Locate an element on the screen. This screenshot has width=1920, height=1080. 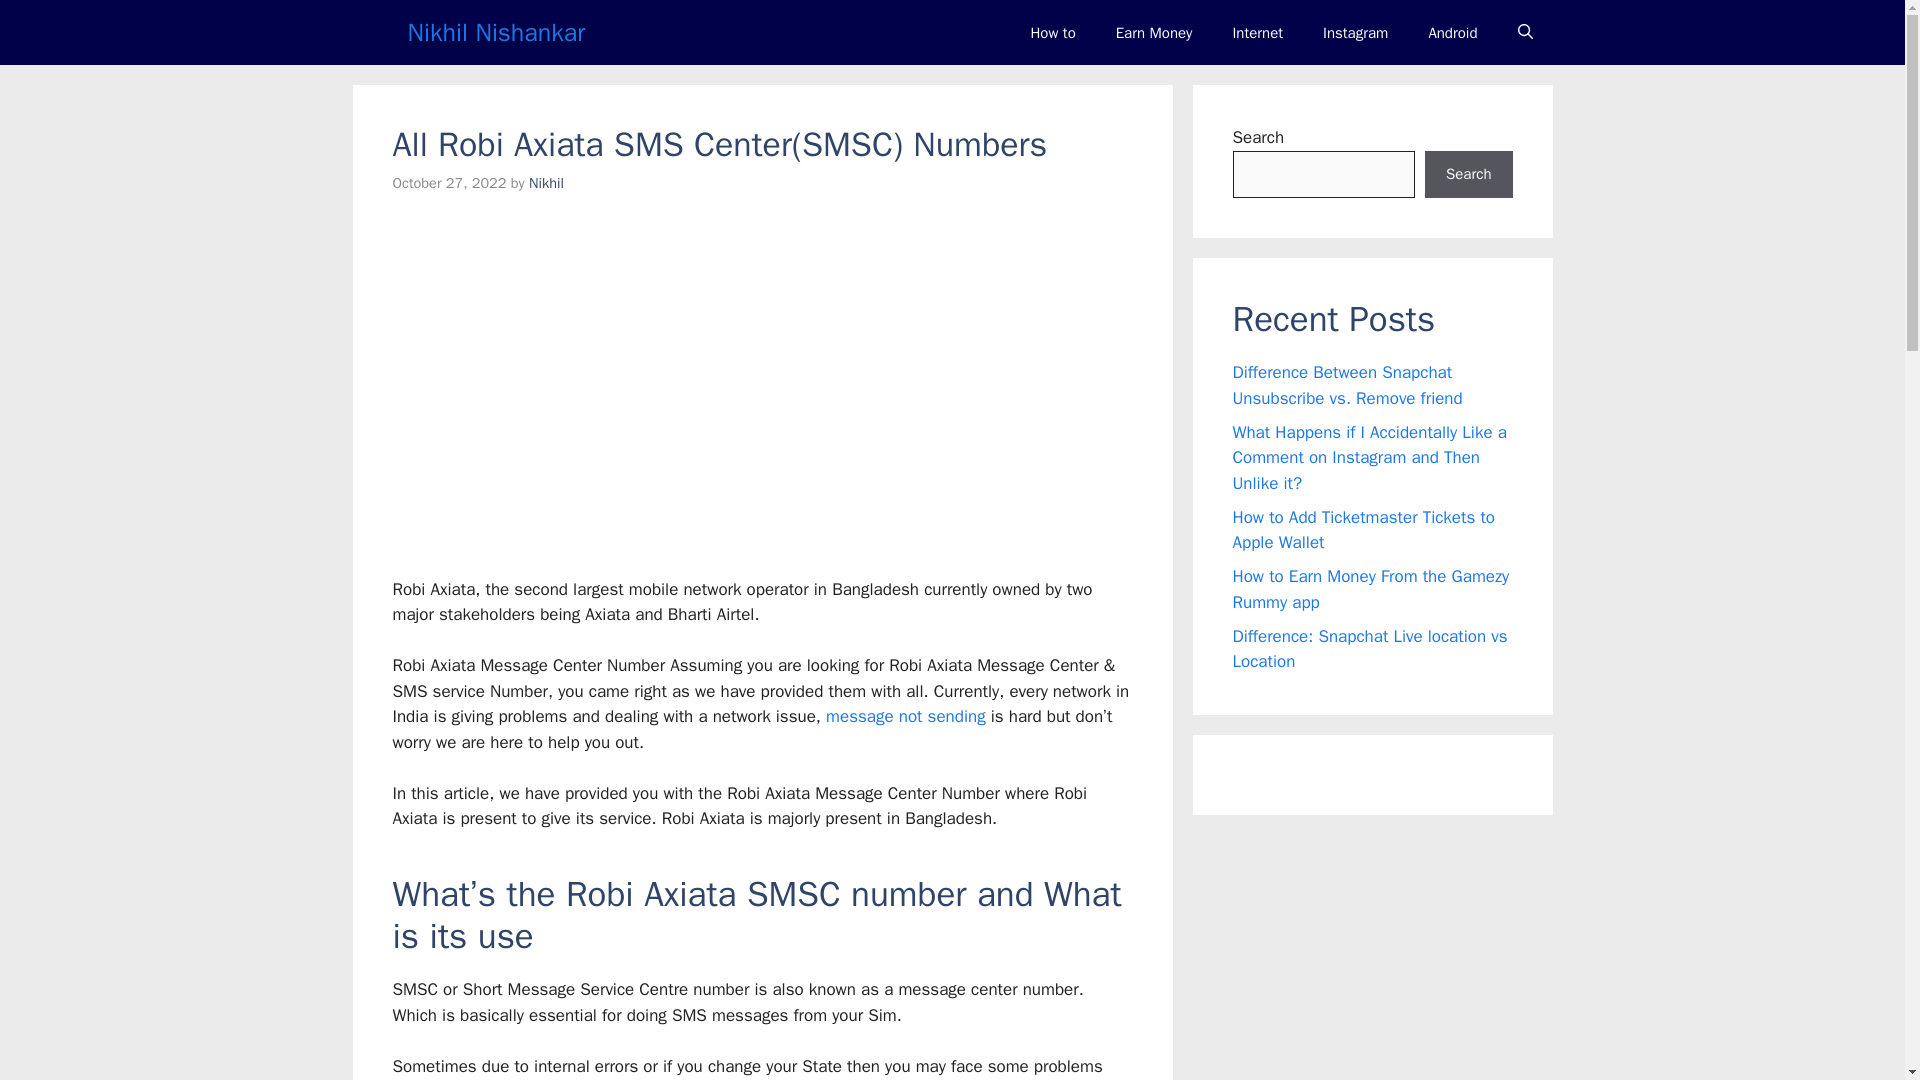
Nikhil Nishankar is located at coordinates (374, 32).